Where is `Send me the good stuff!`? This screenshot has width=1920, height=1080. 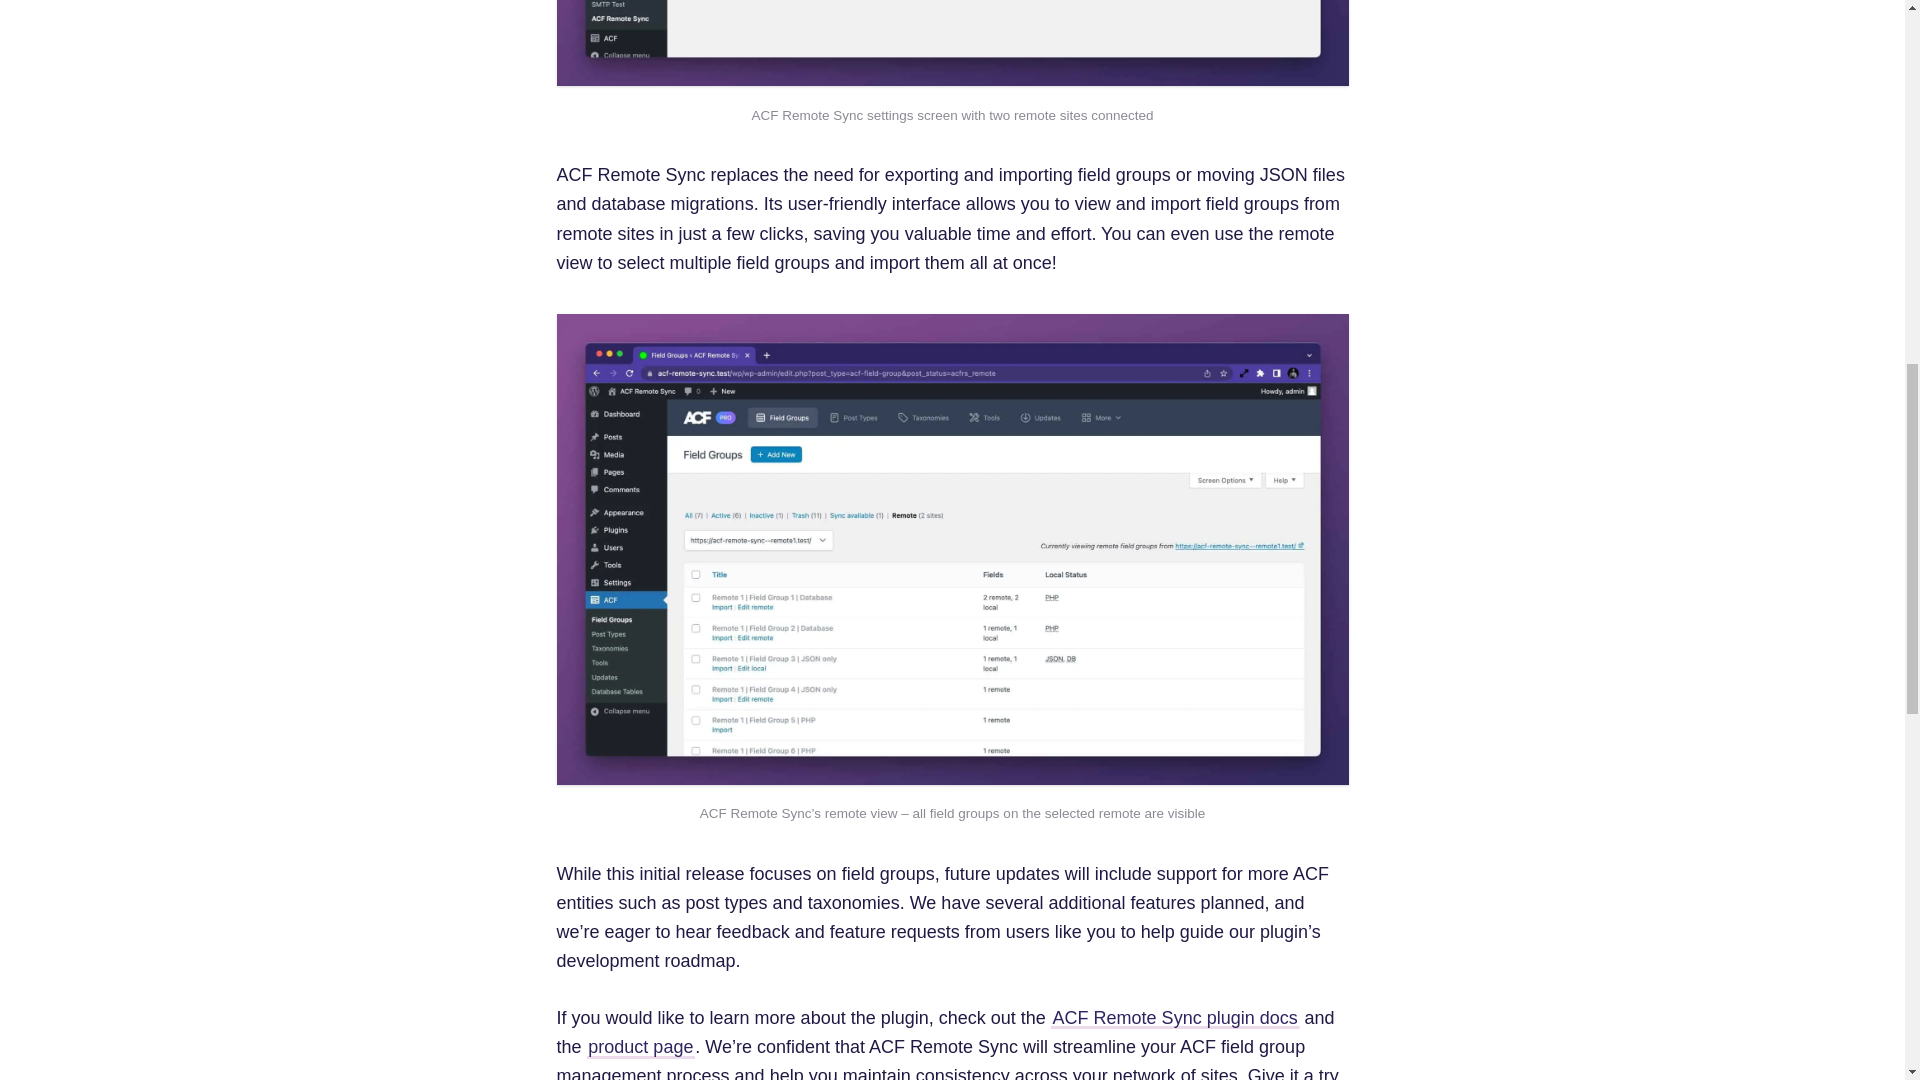 Send me the good stuff! is located at coordinates (1732, 476).